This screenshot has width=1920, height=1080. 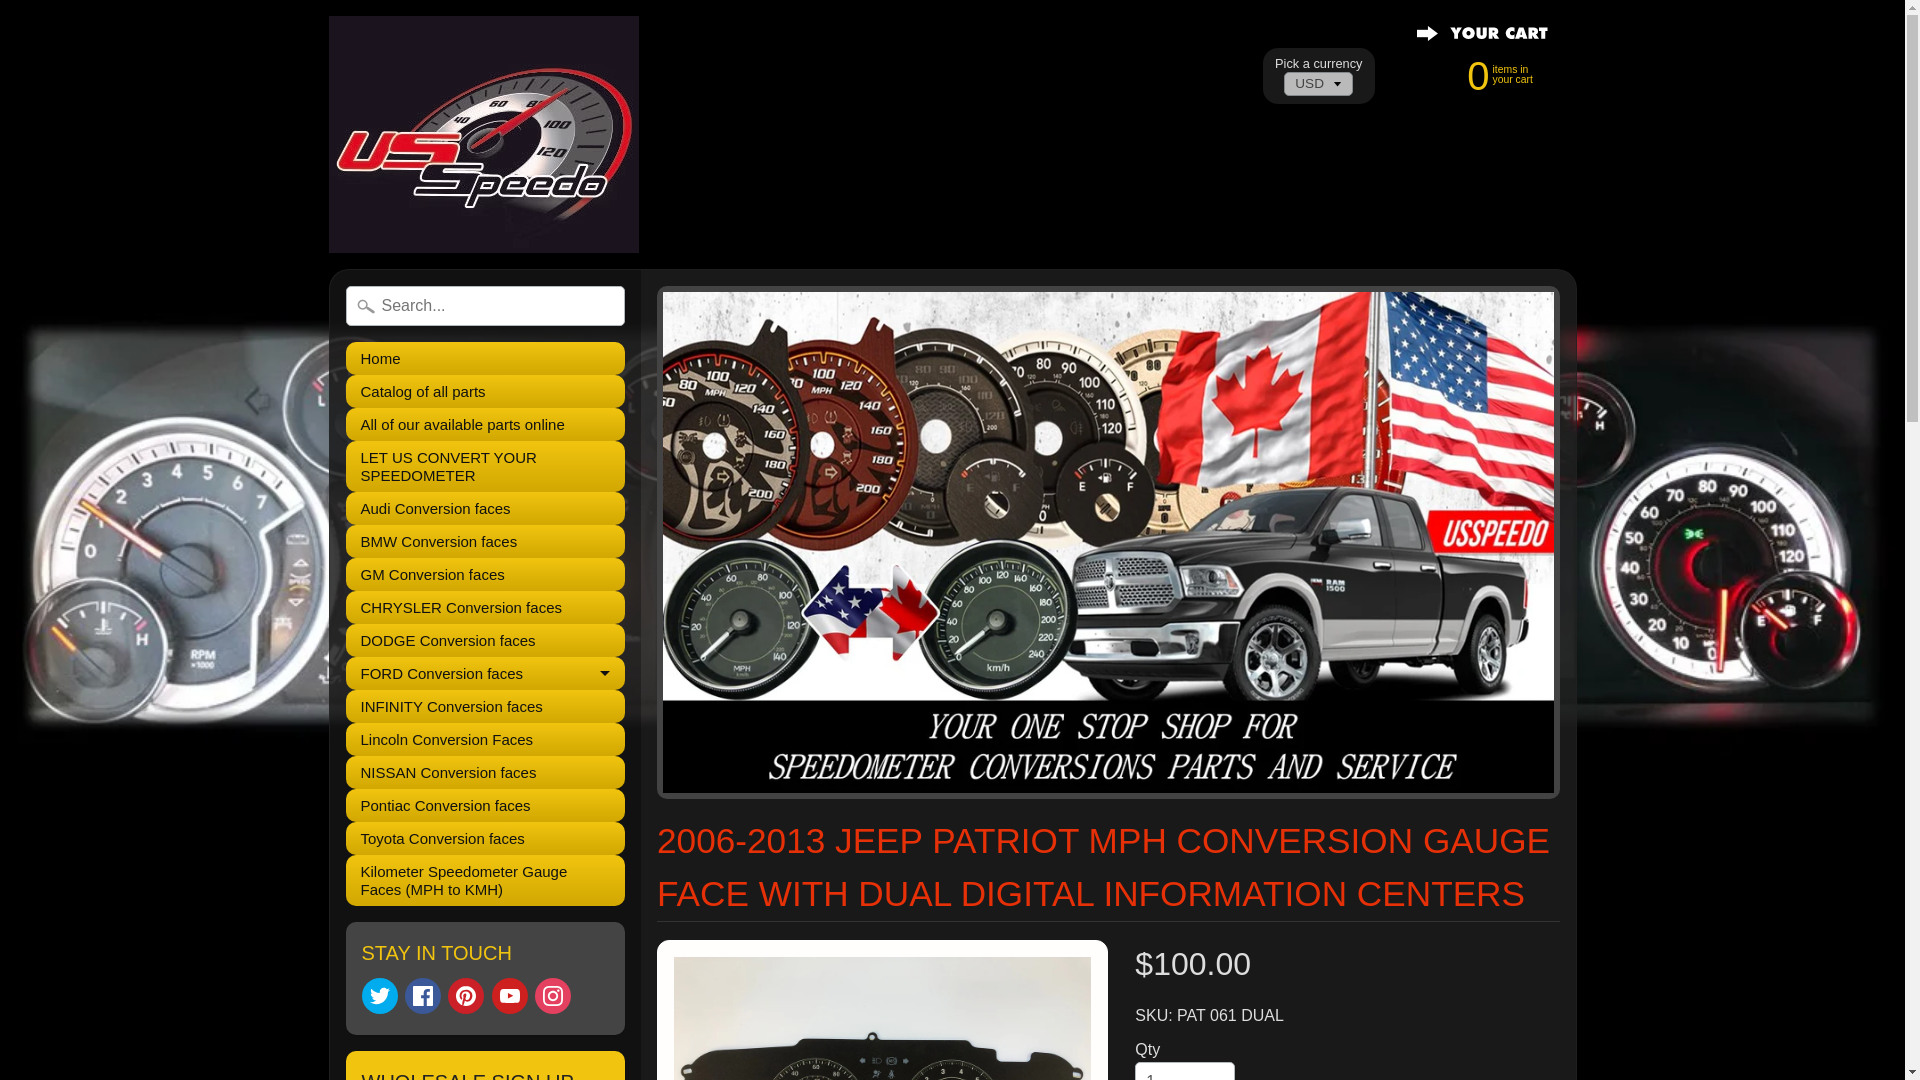 I want to click on NISSAN Conversion faces, so click(x=465, y=996).